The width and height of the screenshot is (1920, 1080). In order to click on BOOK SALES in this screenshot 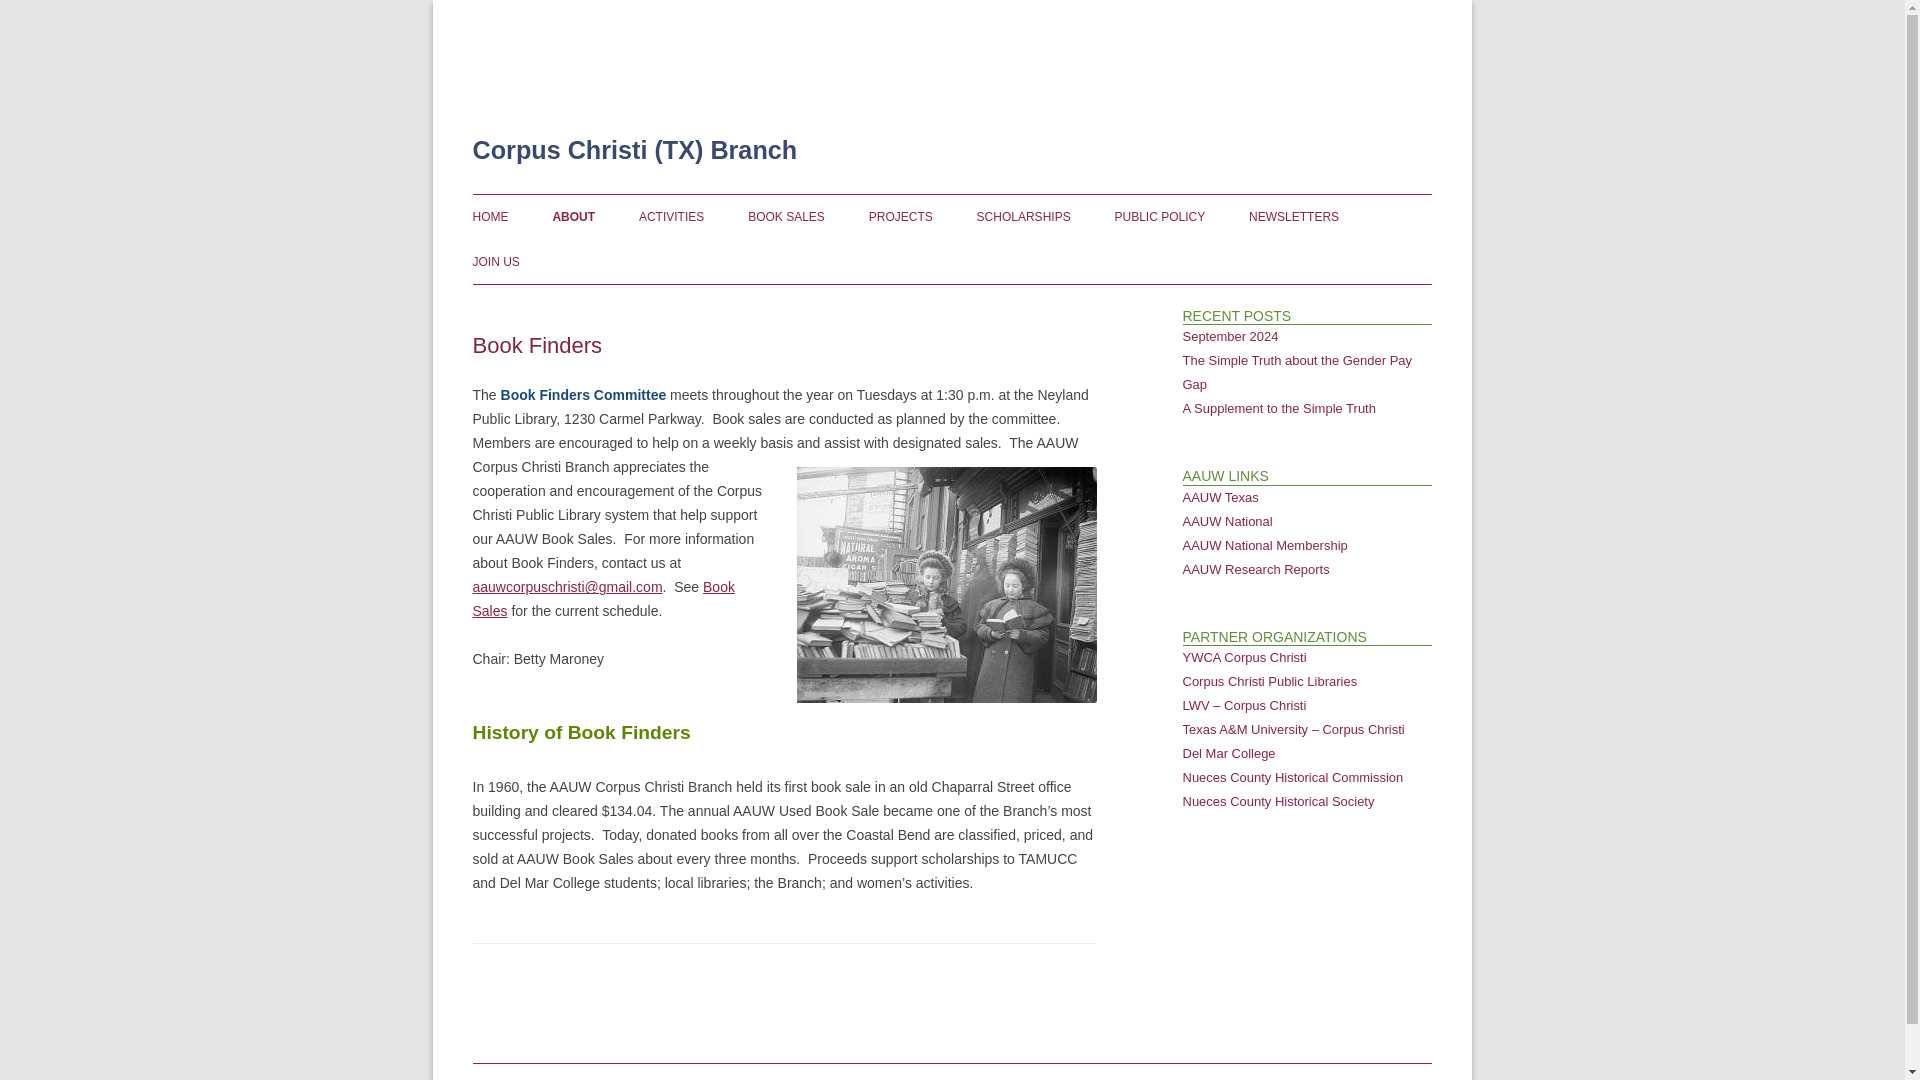, I will do `click(786, 216)`.